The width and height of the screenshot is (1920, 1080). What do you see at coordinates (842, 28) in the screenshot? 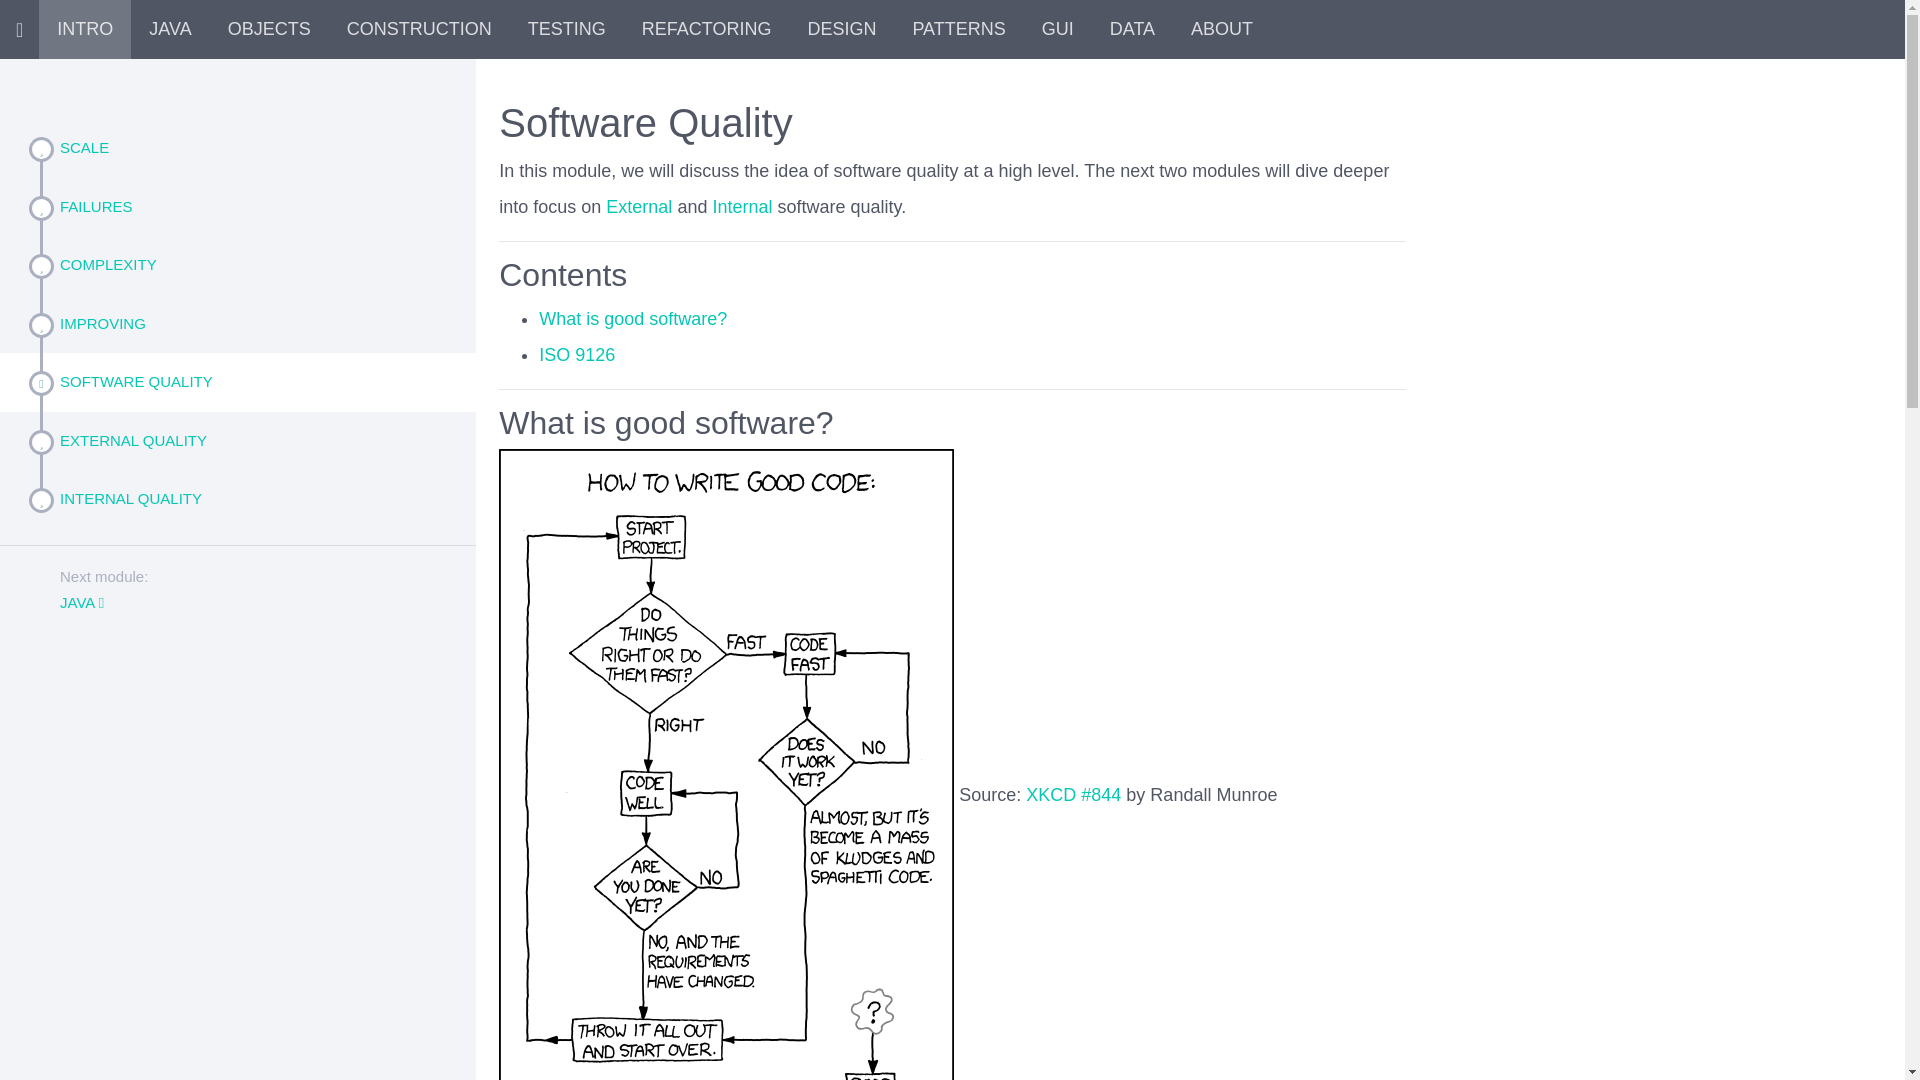
I see `DESIGN` at bounding box center [842, 28].